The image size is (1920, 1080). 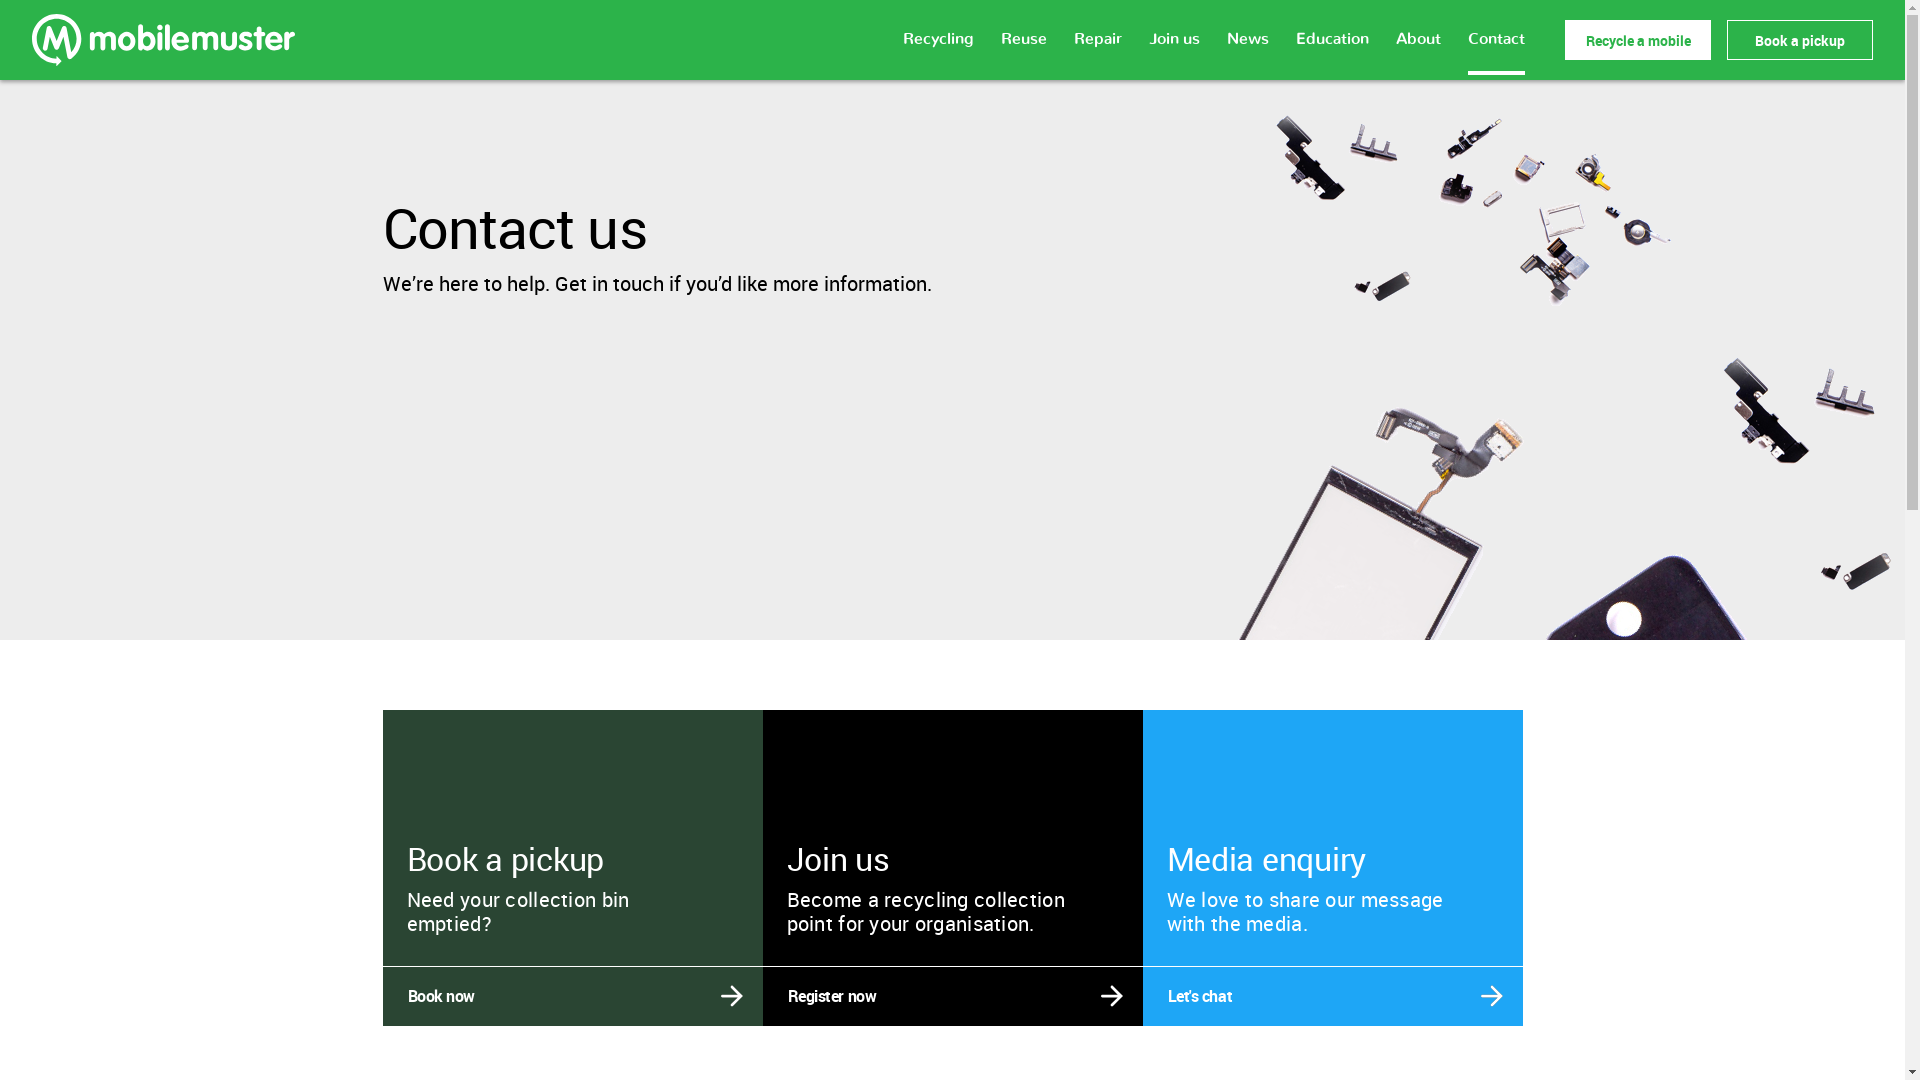 I want to click on Book a pickup, so click(x=1800, y=40).